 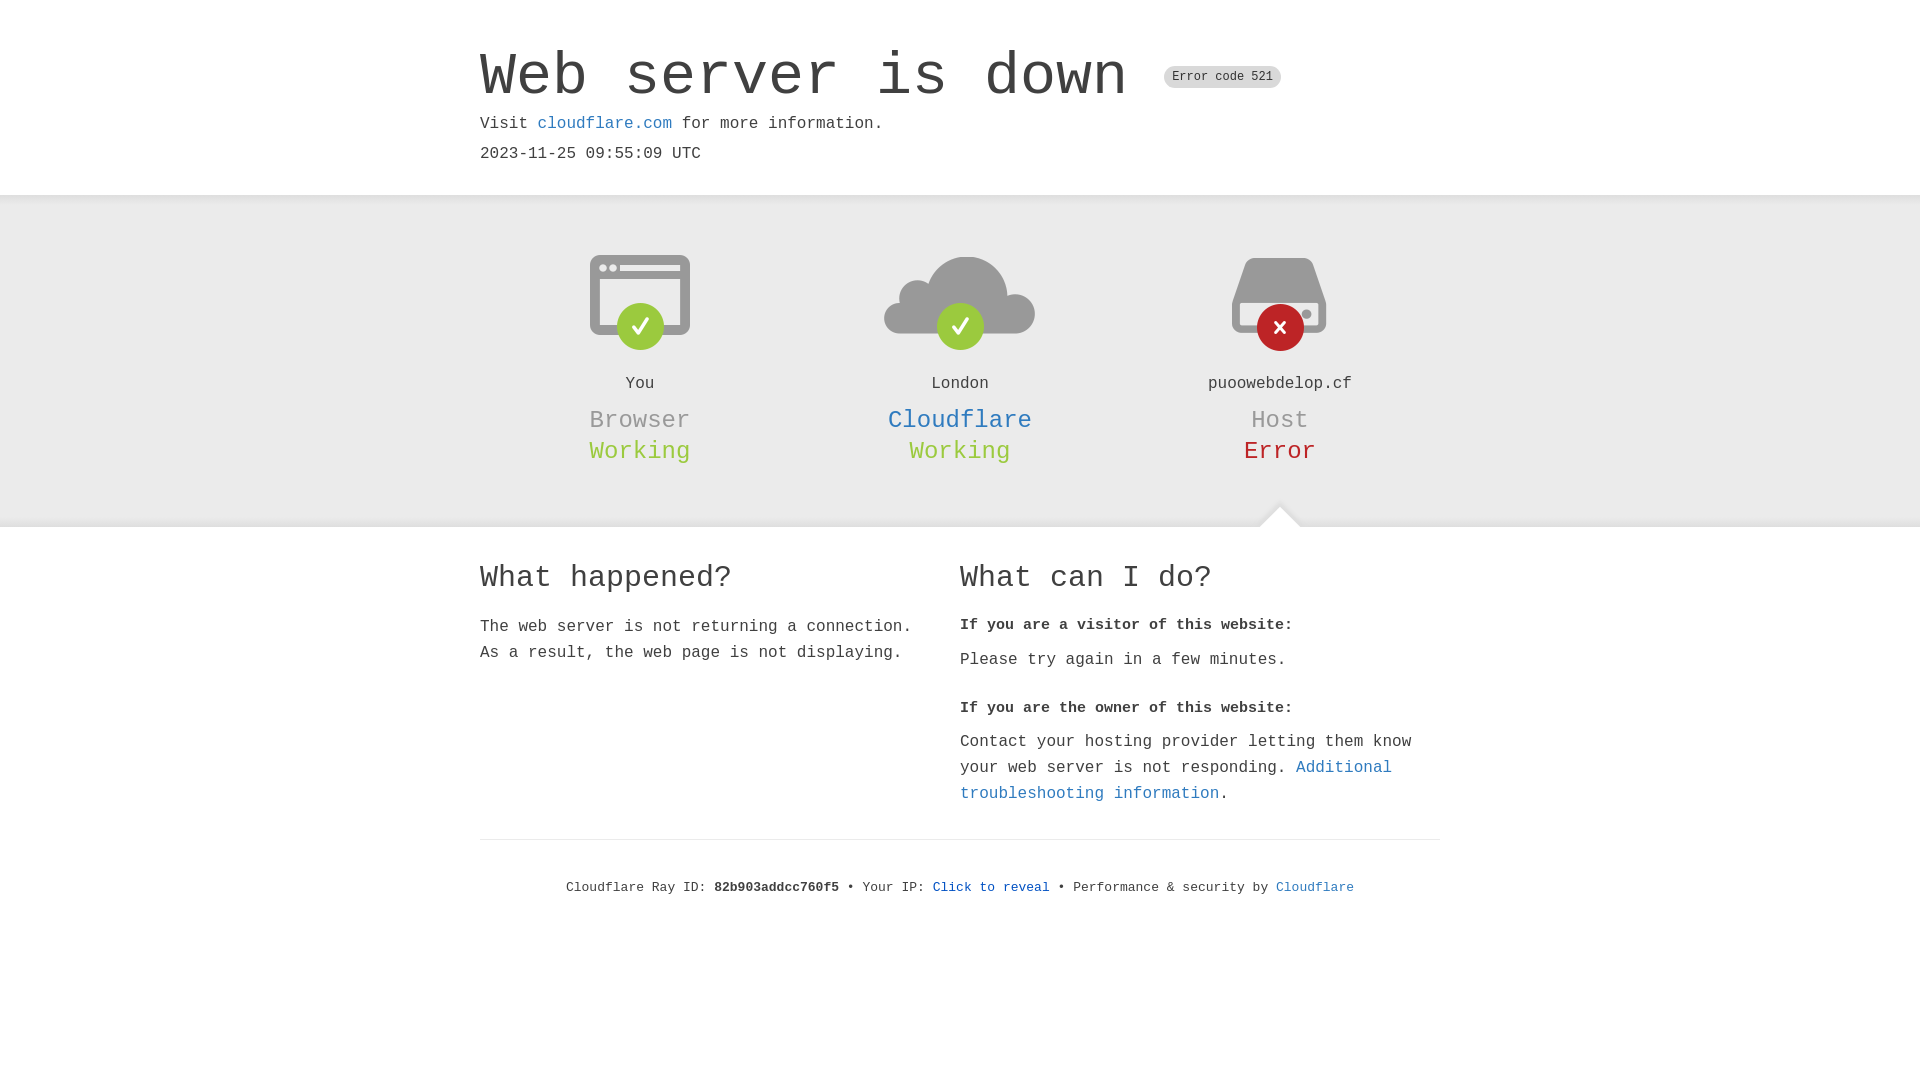 What do you see at coordinates (960, 420) in the screenshot?
I see `Cloudflare` at bounding box center [960, 420].